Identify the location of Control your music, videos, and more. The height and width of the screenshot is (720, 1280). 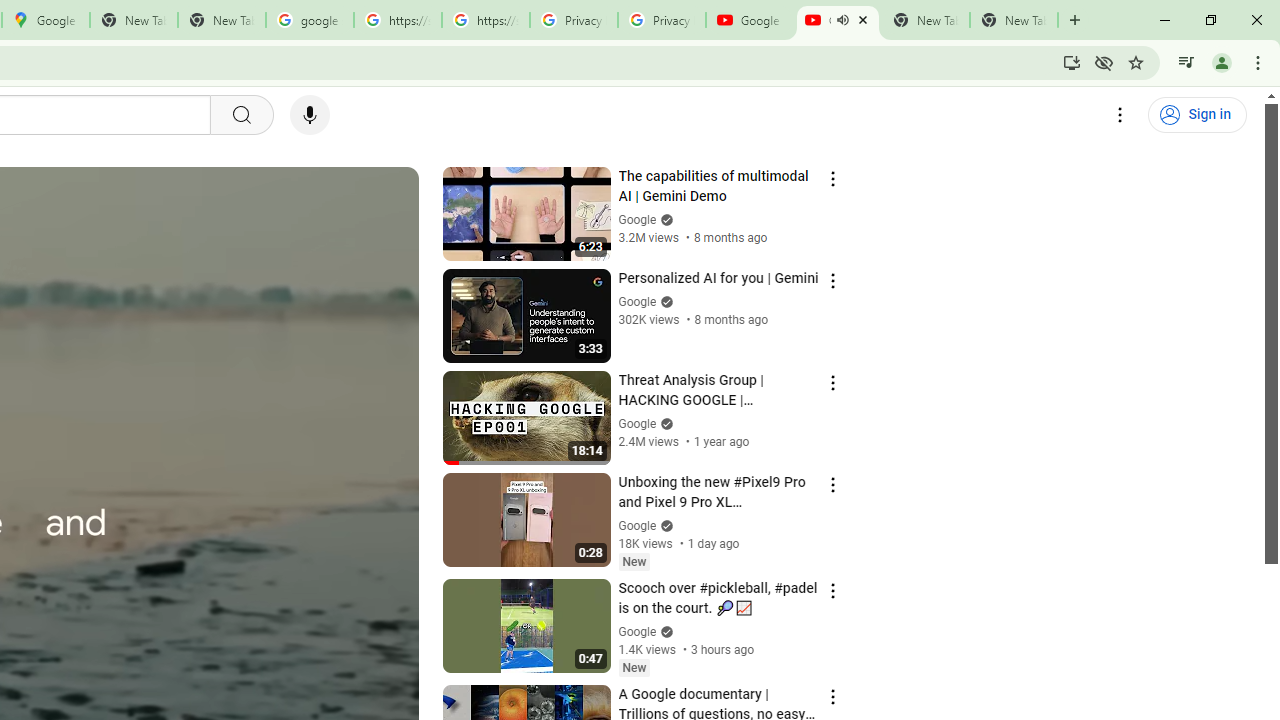
(1186, 62).